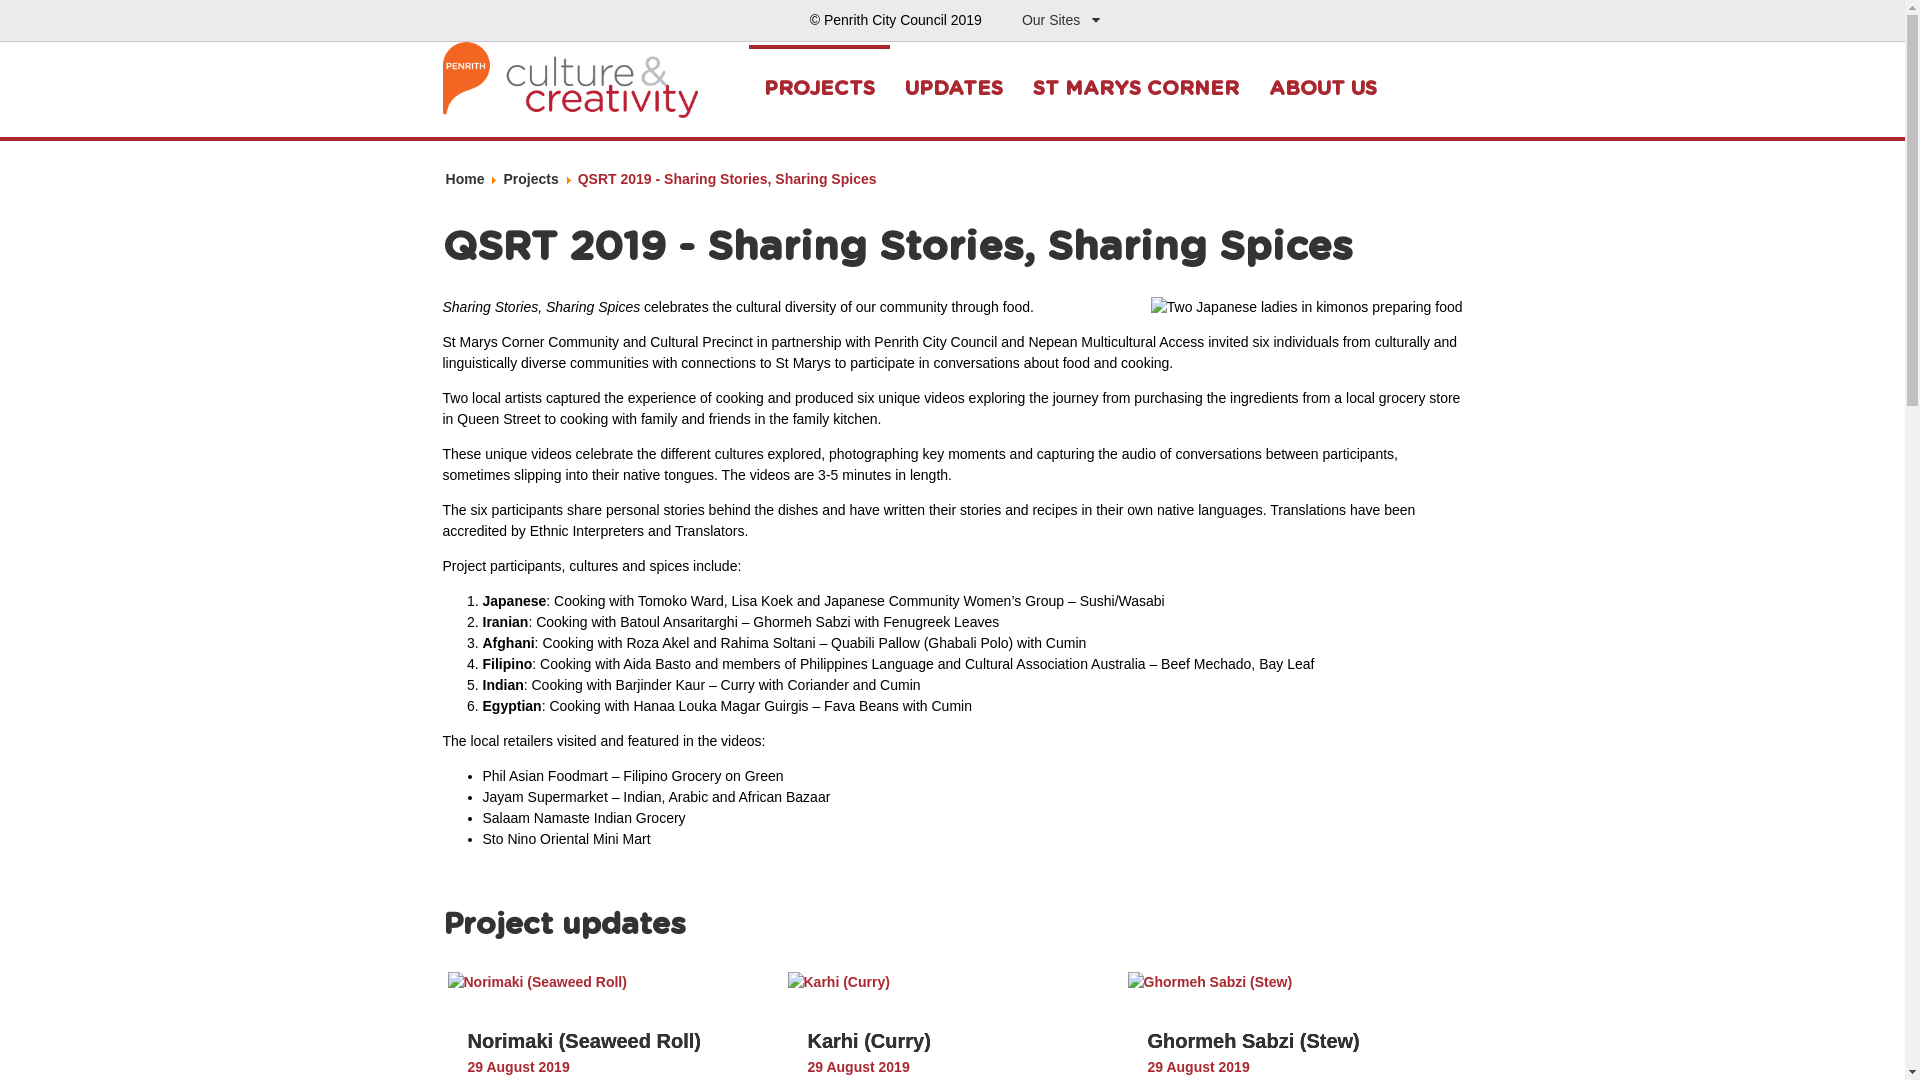  I want to click on Norimaki (Seaweed Roll), so click(584, 1041).